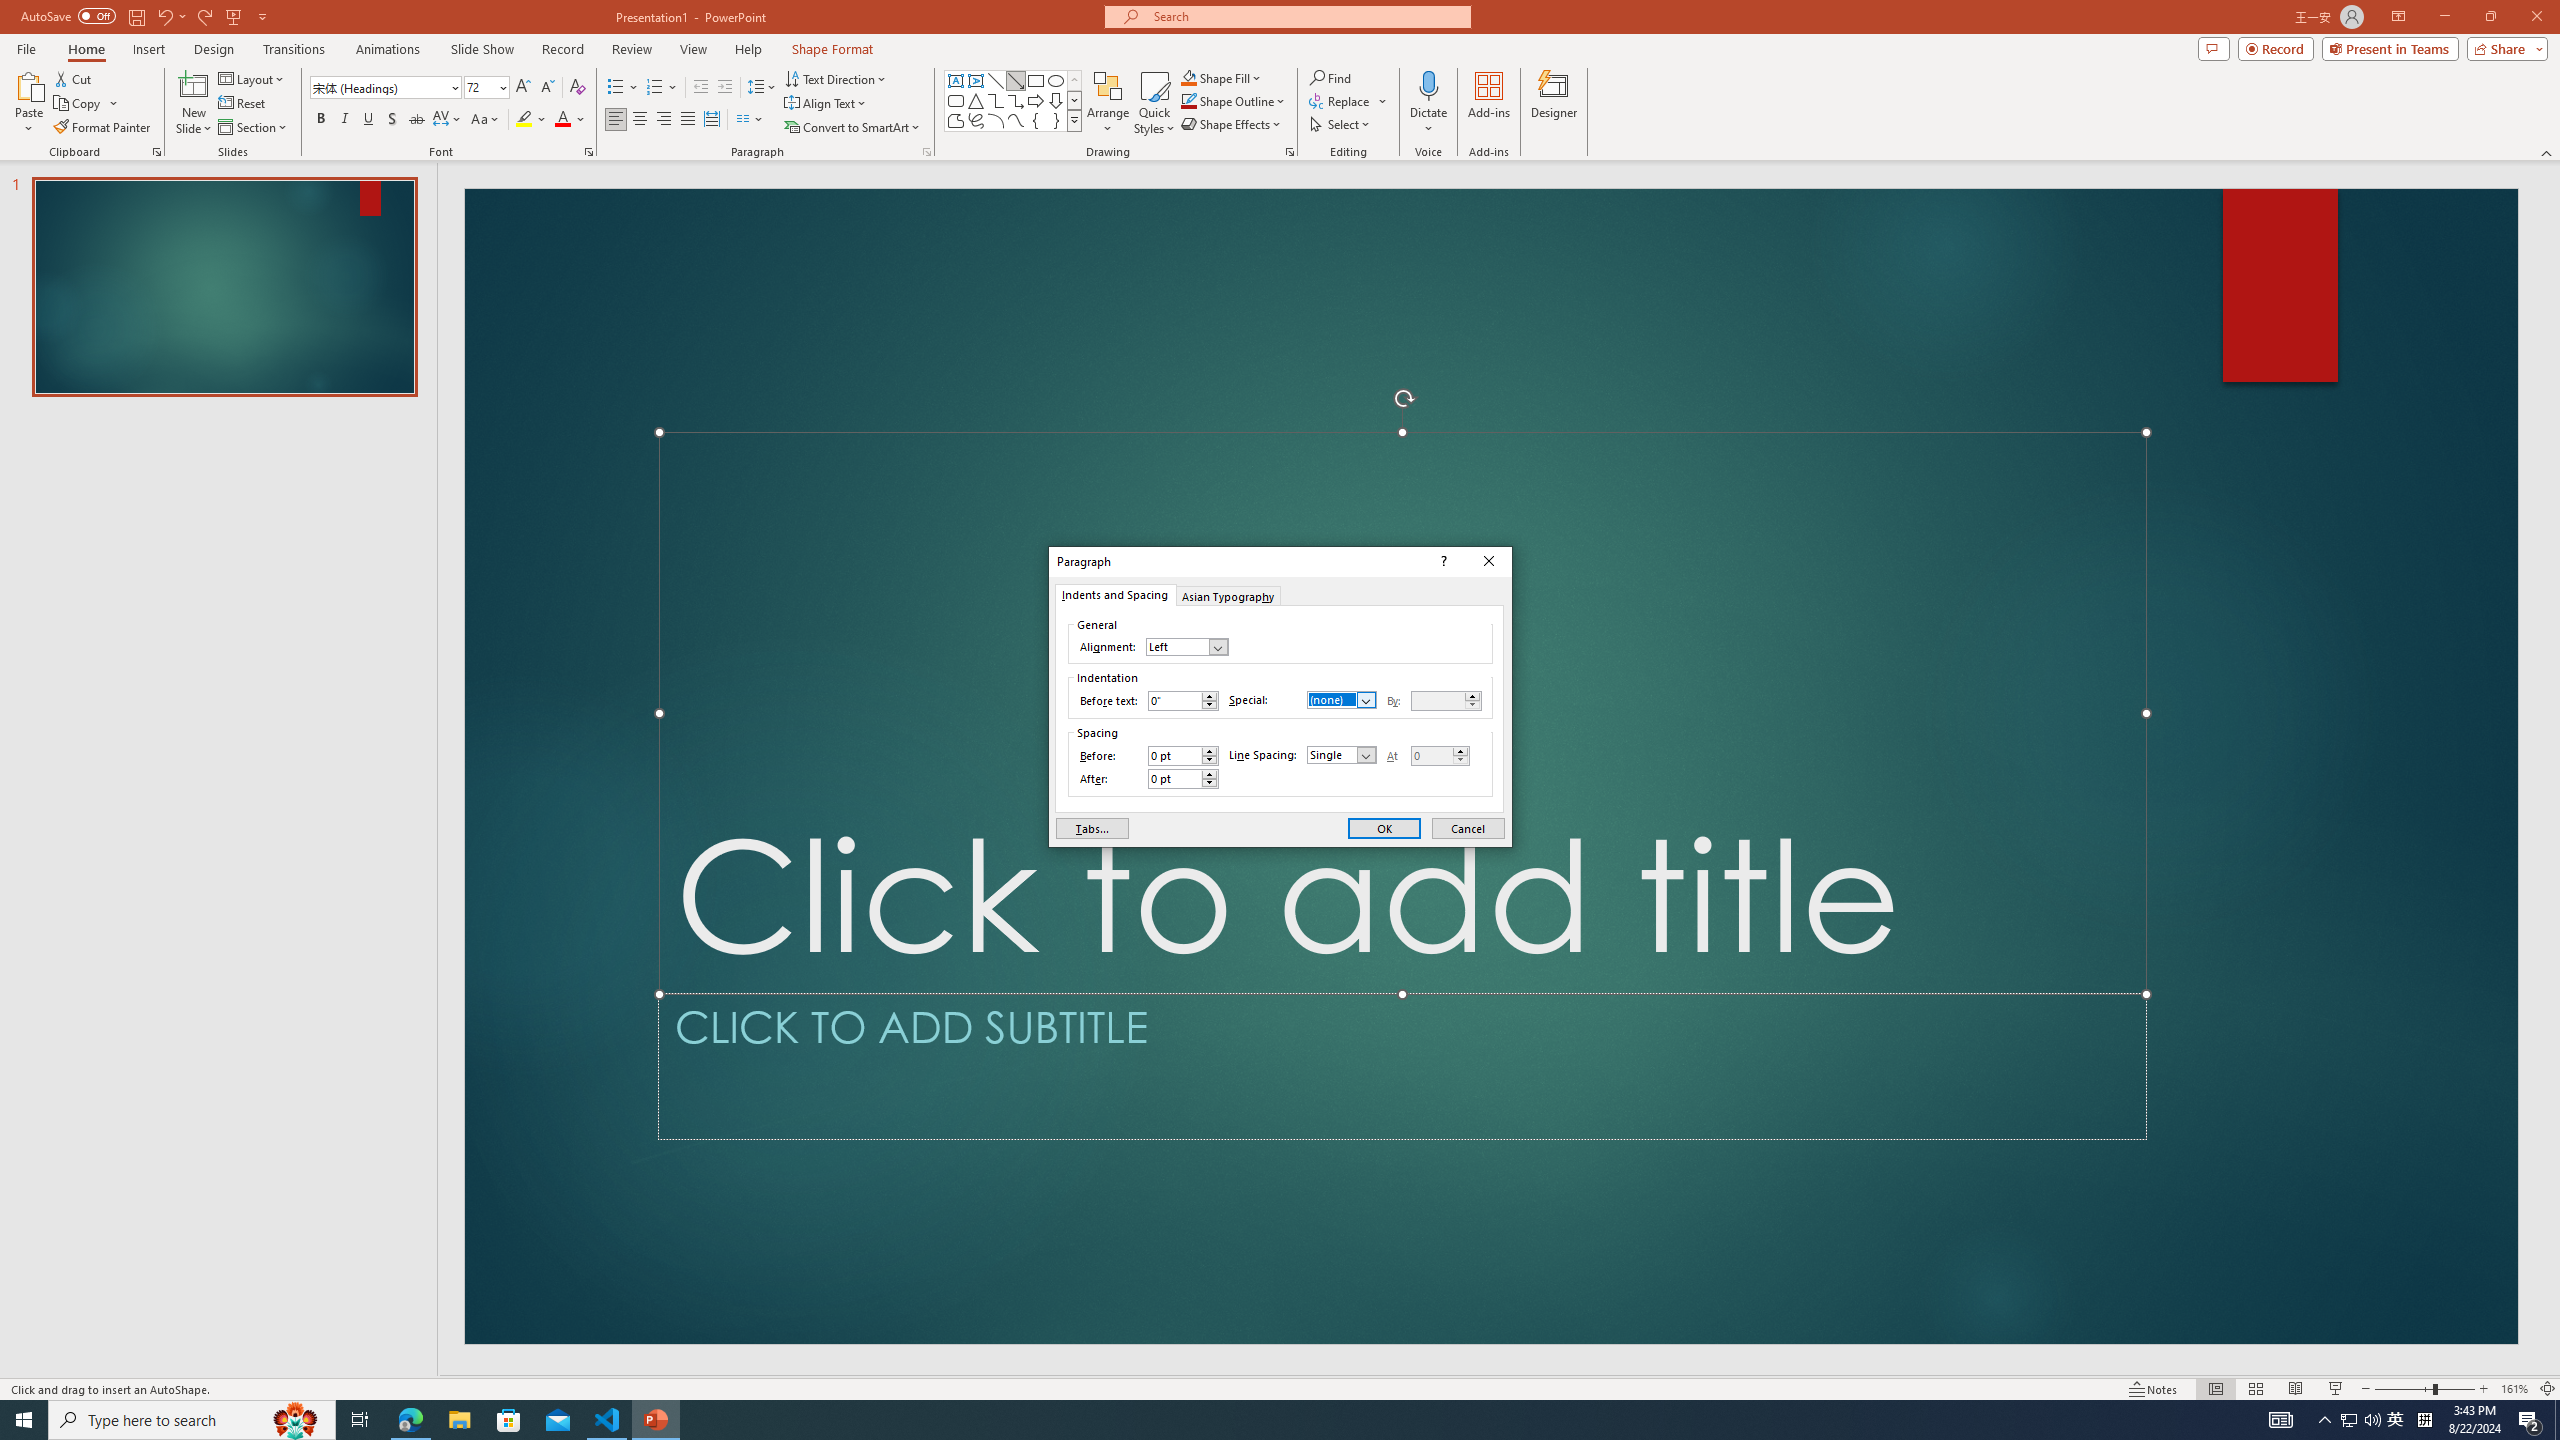 This screenshot has width=2560, height=1440. Describe the element at coordinates (1468, 828) in the screenshot. I see `Cancel` at that location.